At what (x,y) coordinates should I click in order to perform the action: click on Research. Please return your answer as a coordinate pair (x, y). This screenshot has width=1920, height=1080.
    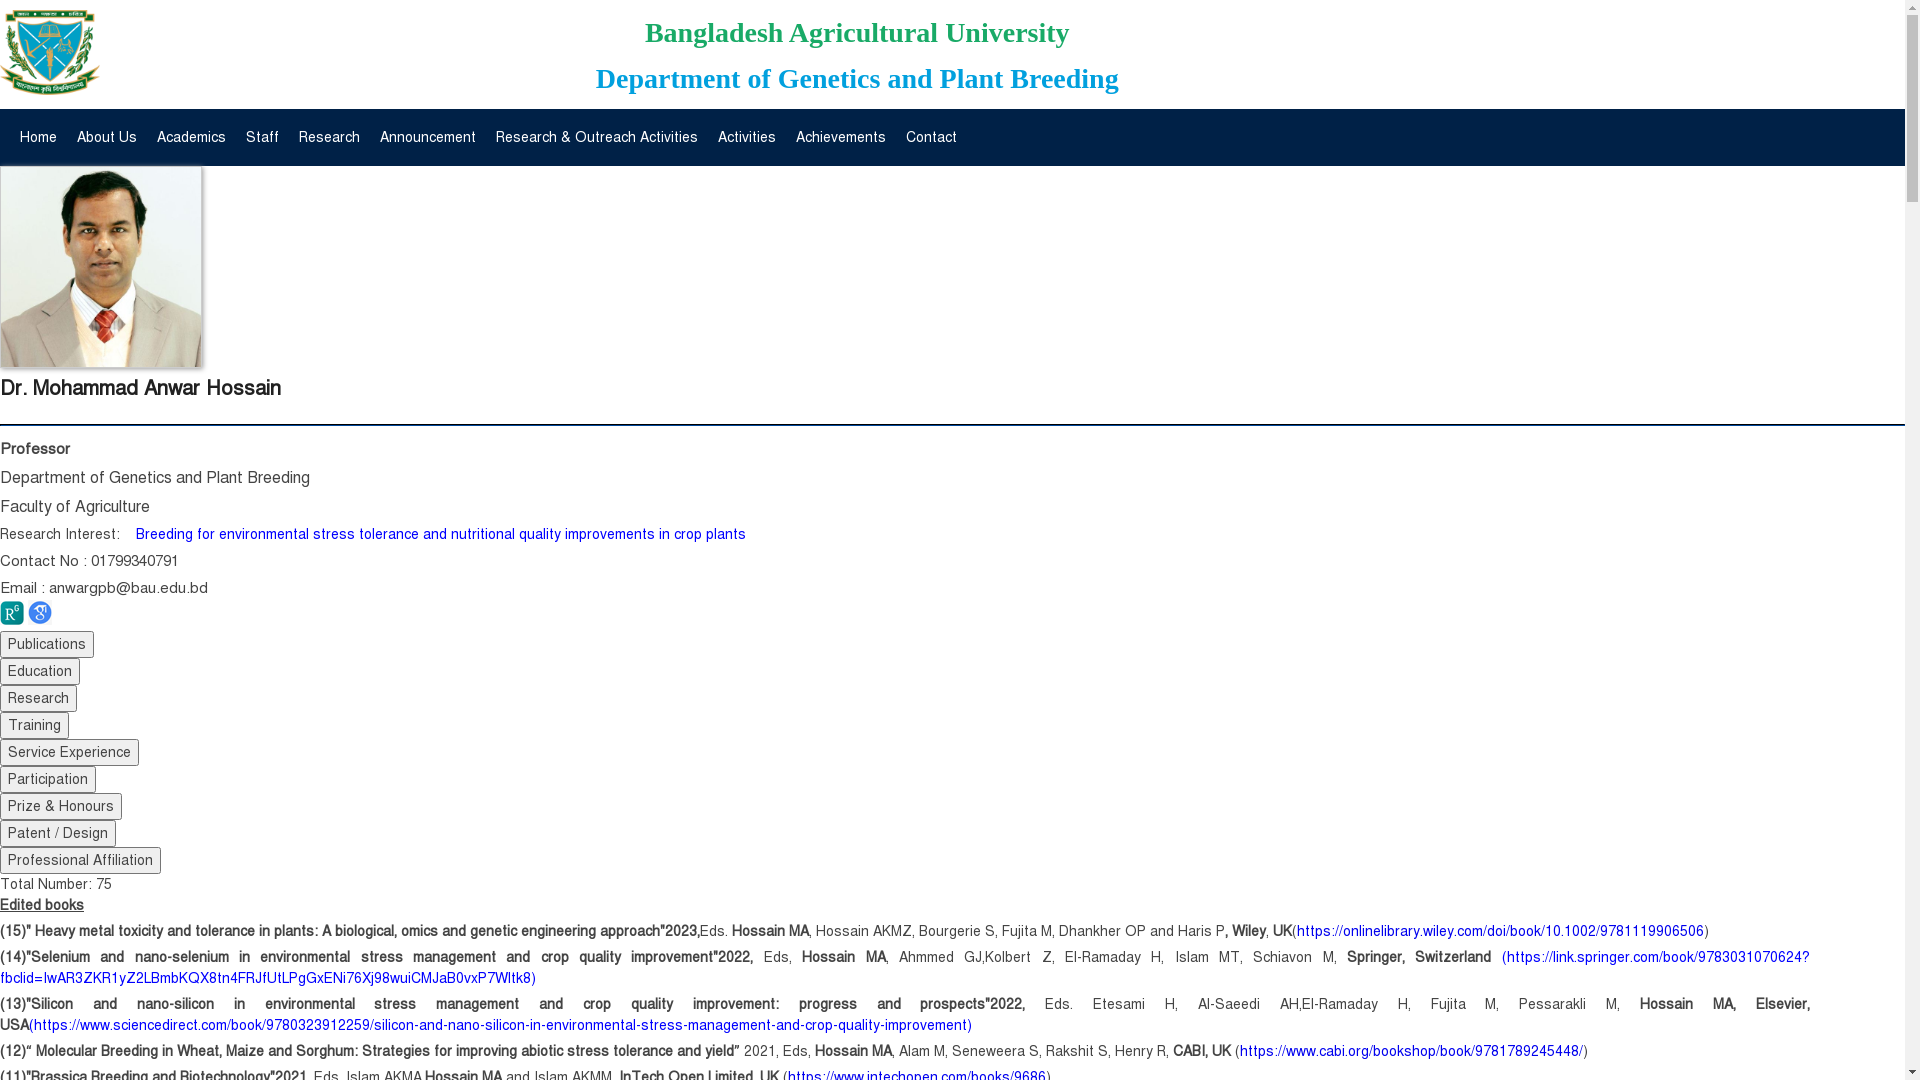
    Looking at the image, I should click on (38, 698).